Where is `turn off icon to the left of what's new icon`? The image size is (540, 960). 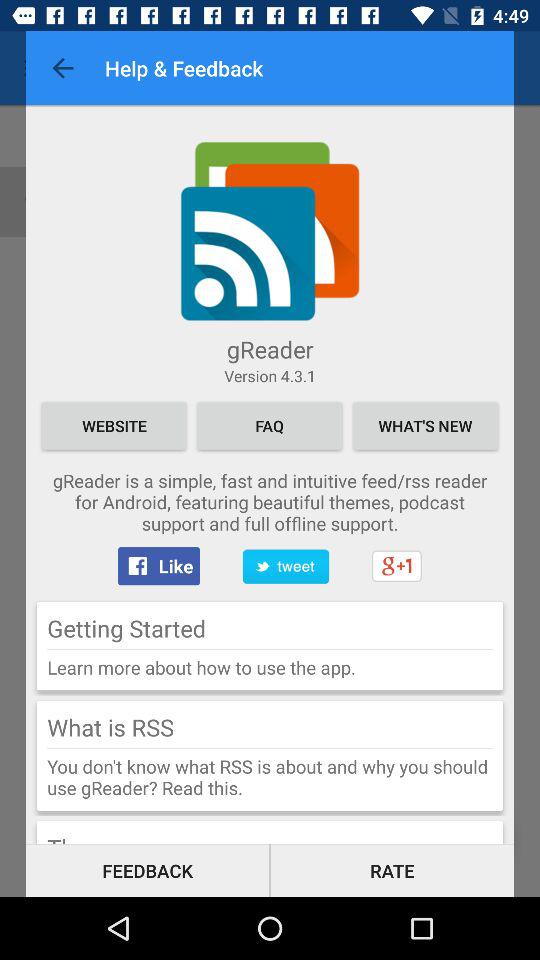 turn off icon to the left of what's new icon is located at coordinates (270, 426).